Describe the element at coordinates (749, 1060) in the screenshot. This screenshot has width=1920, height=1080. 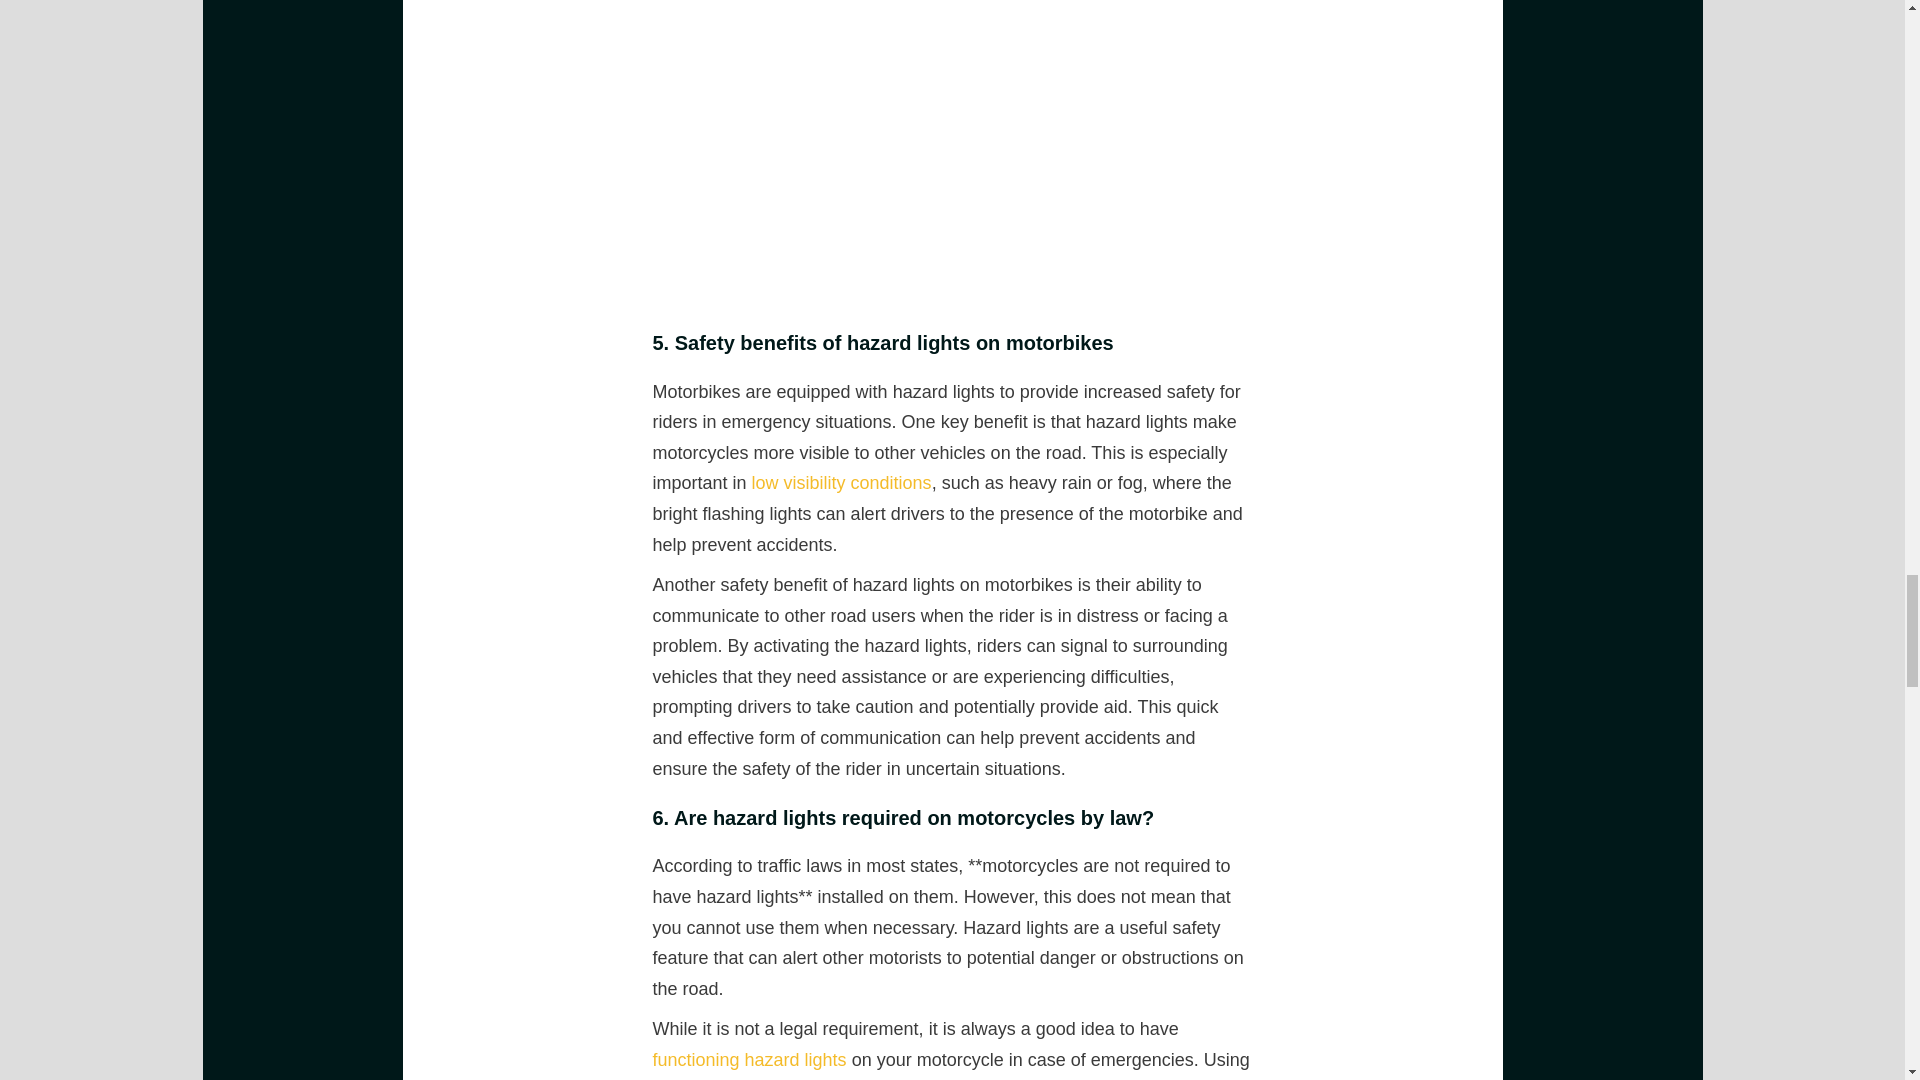
I see `functioning hazard lights` at that location.